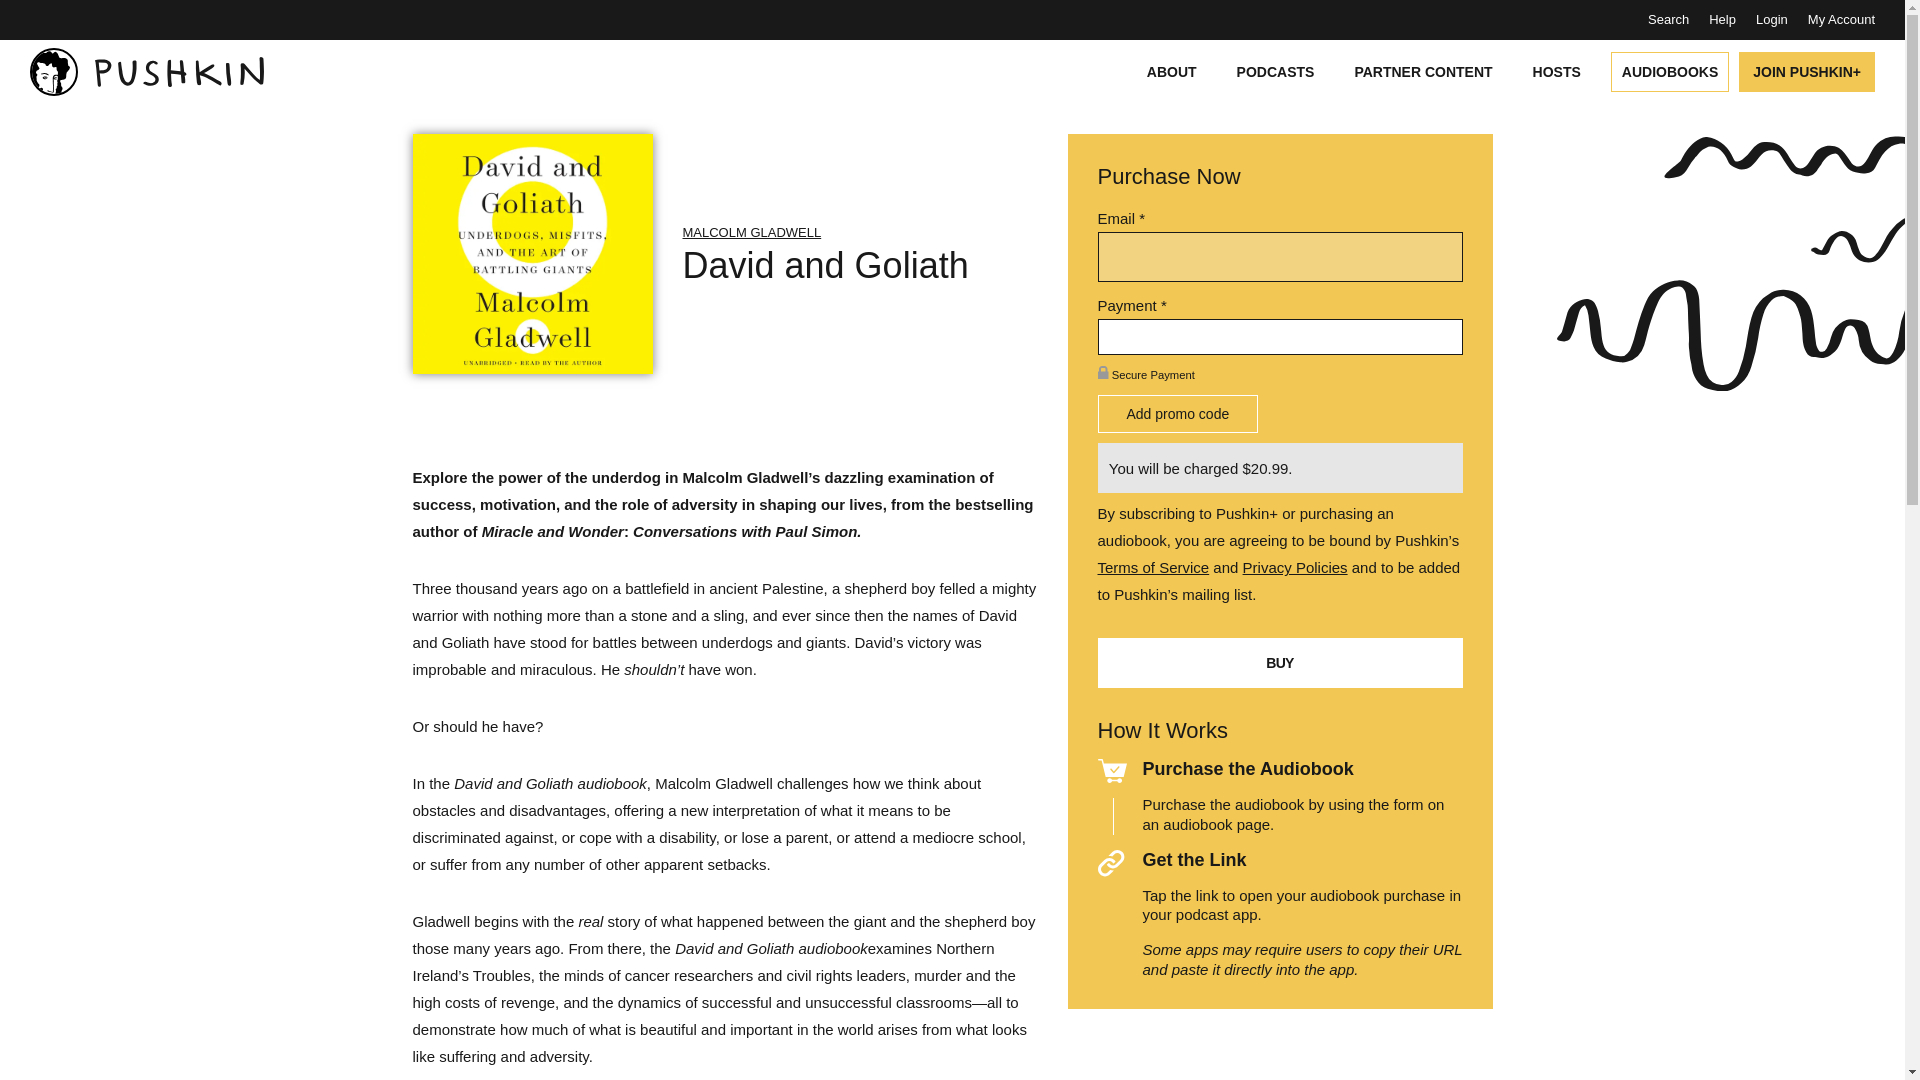 This screenshot has height=1080, width=1920. What do you see at coordinates (1668, 19) in the screenshot?
I see `Search` at bounding box center [1668, 19].